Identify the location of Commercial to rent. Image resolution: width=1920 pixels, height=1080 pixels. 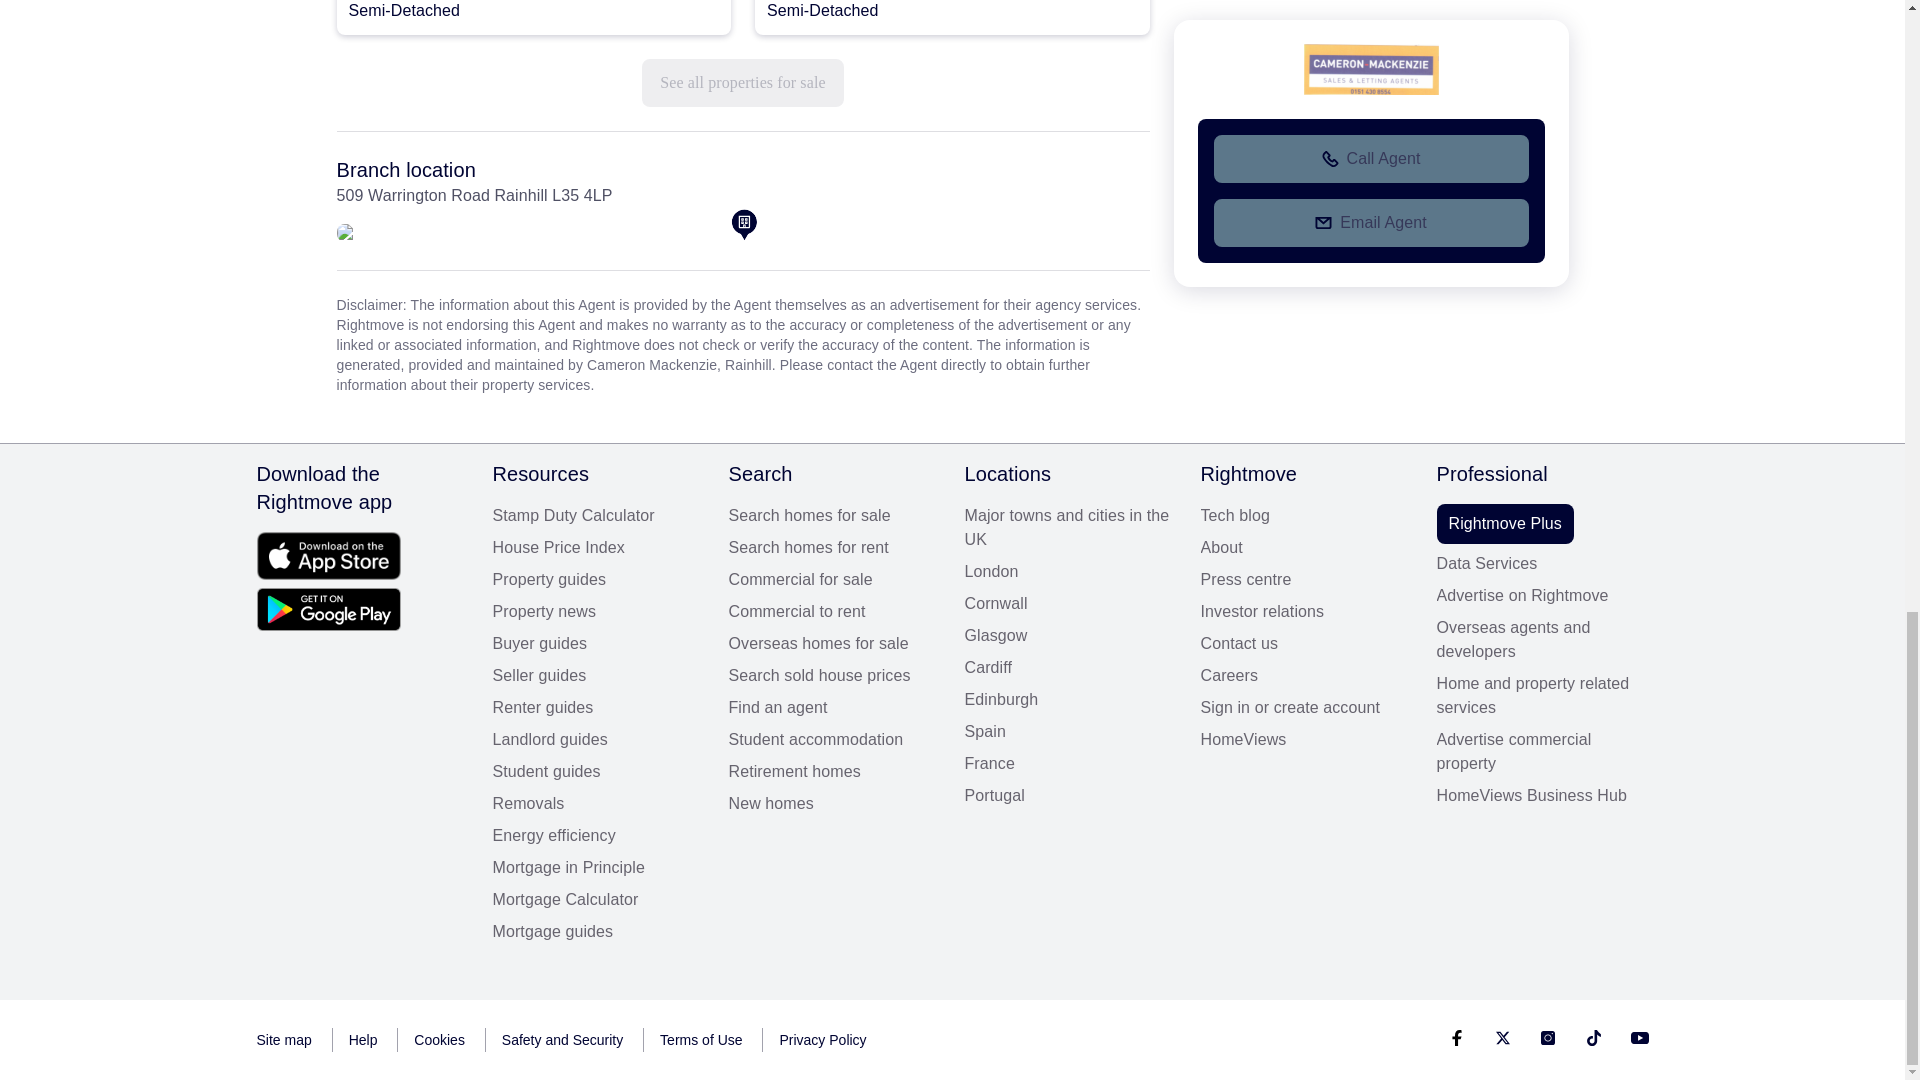
(834, 612).